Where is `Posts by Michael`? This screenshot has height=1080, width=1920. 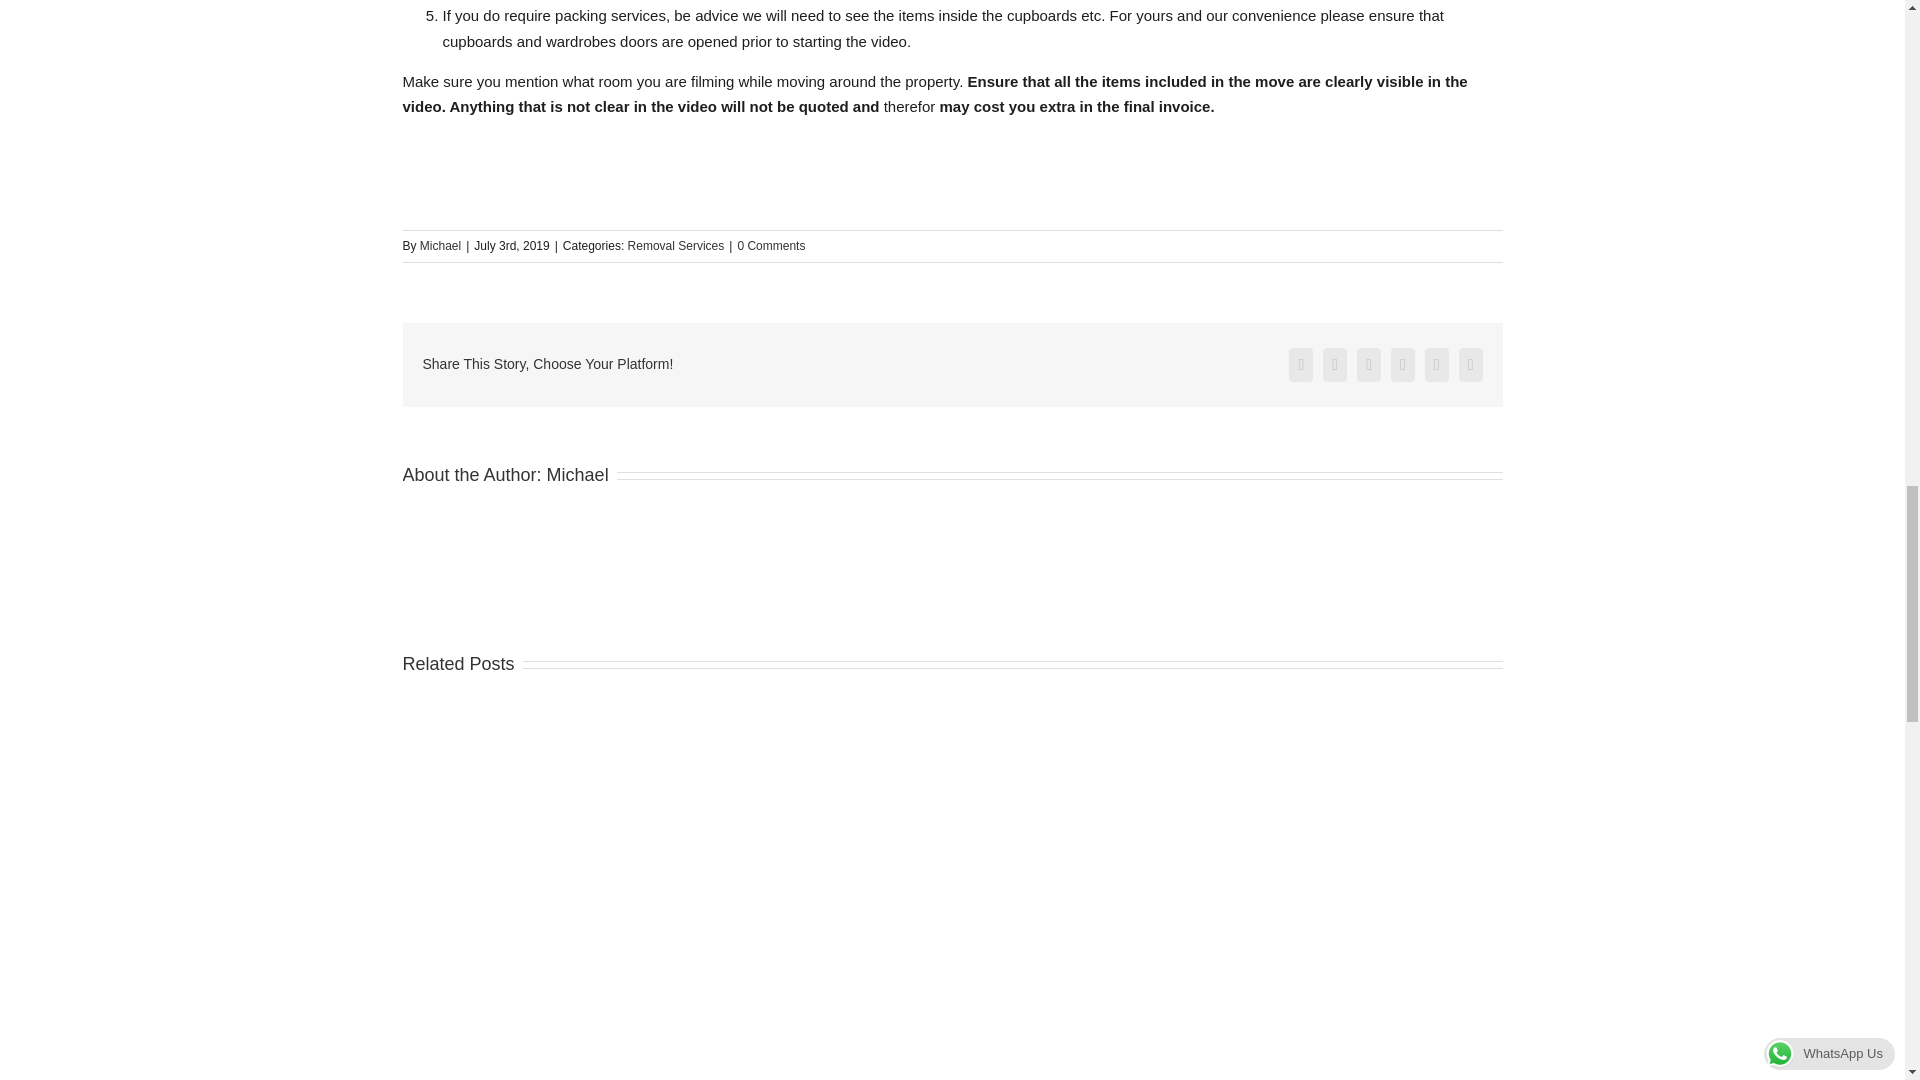
Posts by Michael is located at coordinates (440, 245).